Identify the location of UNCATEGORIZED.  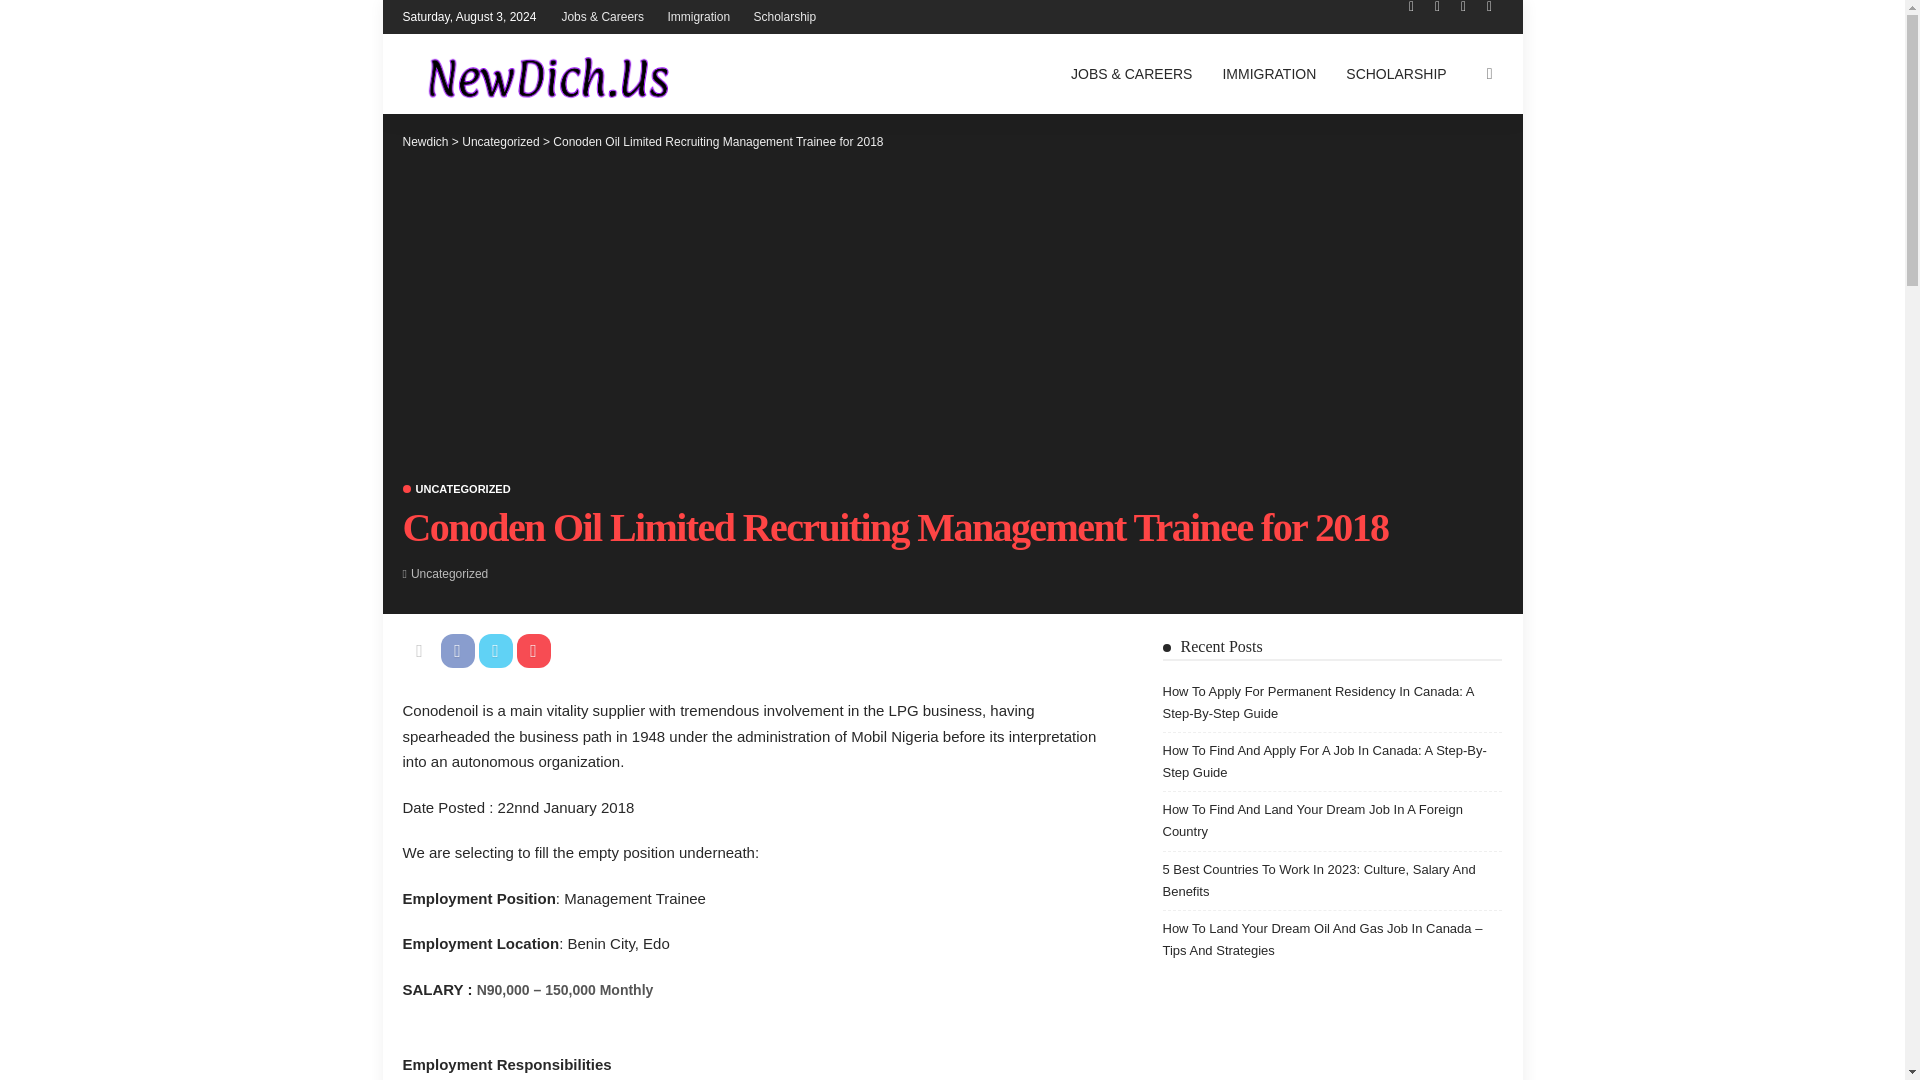
(456, 488).